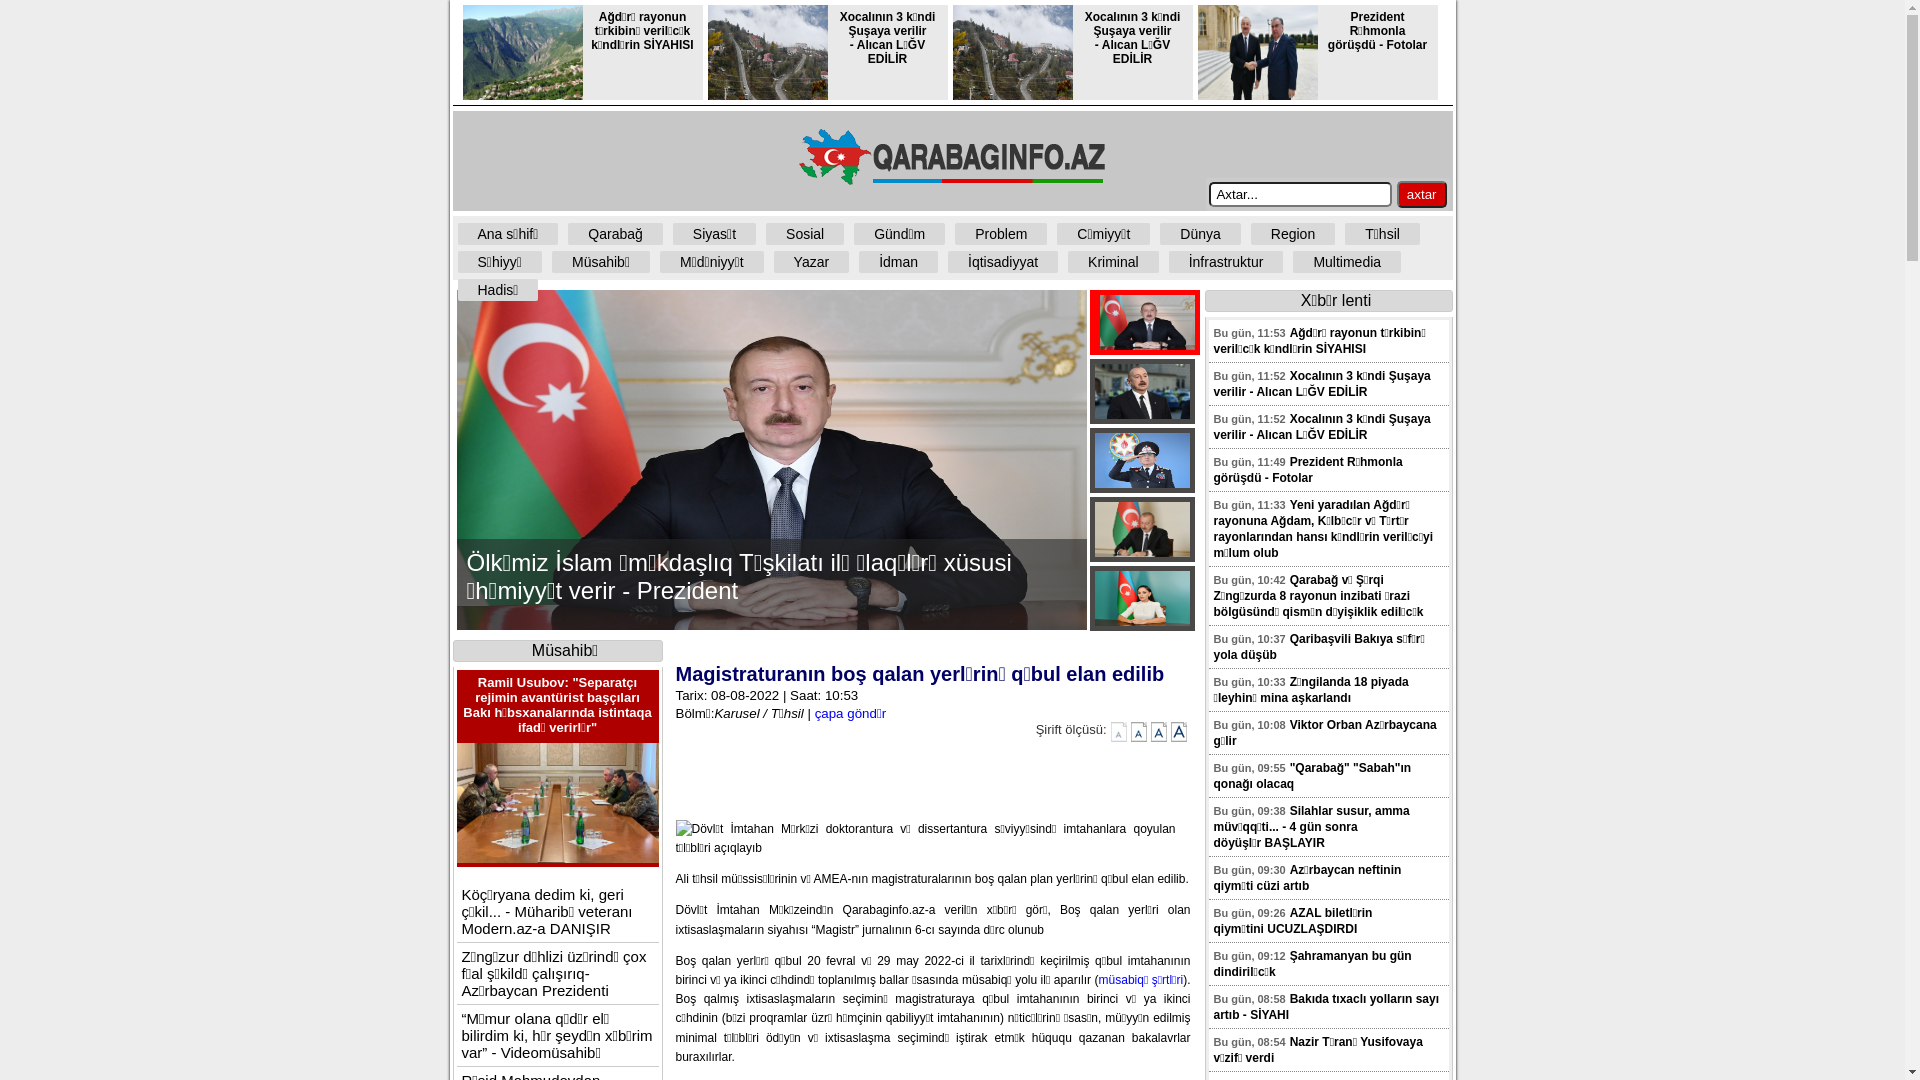 This screenshot has height=1080, width=1920. Describe the element at coordinates (805, 234) in the screenshot. I see `Sosial` at that location.